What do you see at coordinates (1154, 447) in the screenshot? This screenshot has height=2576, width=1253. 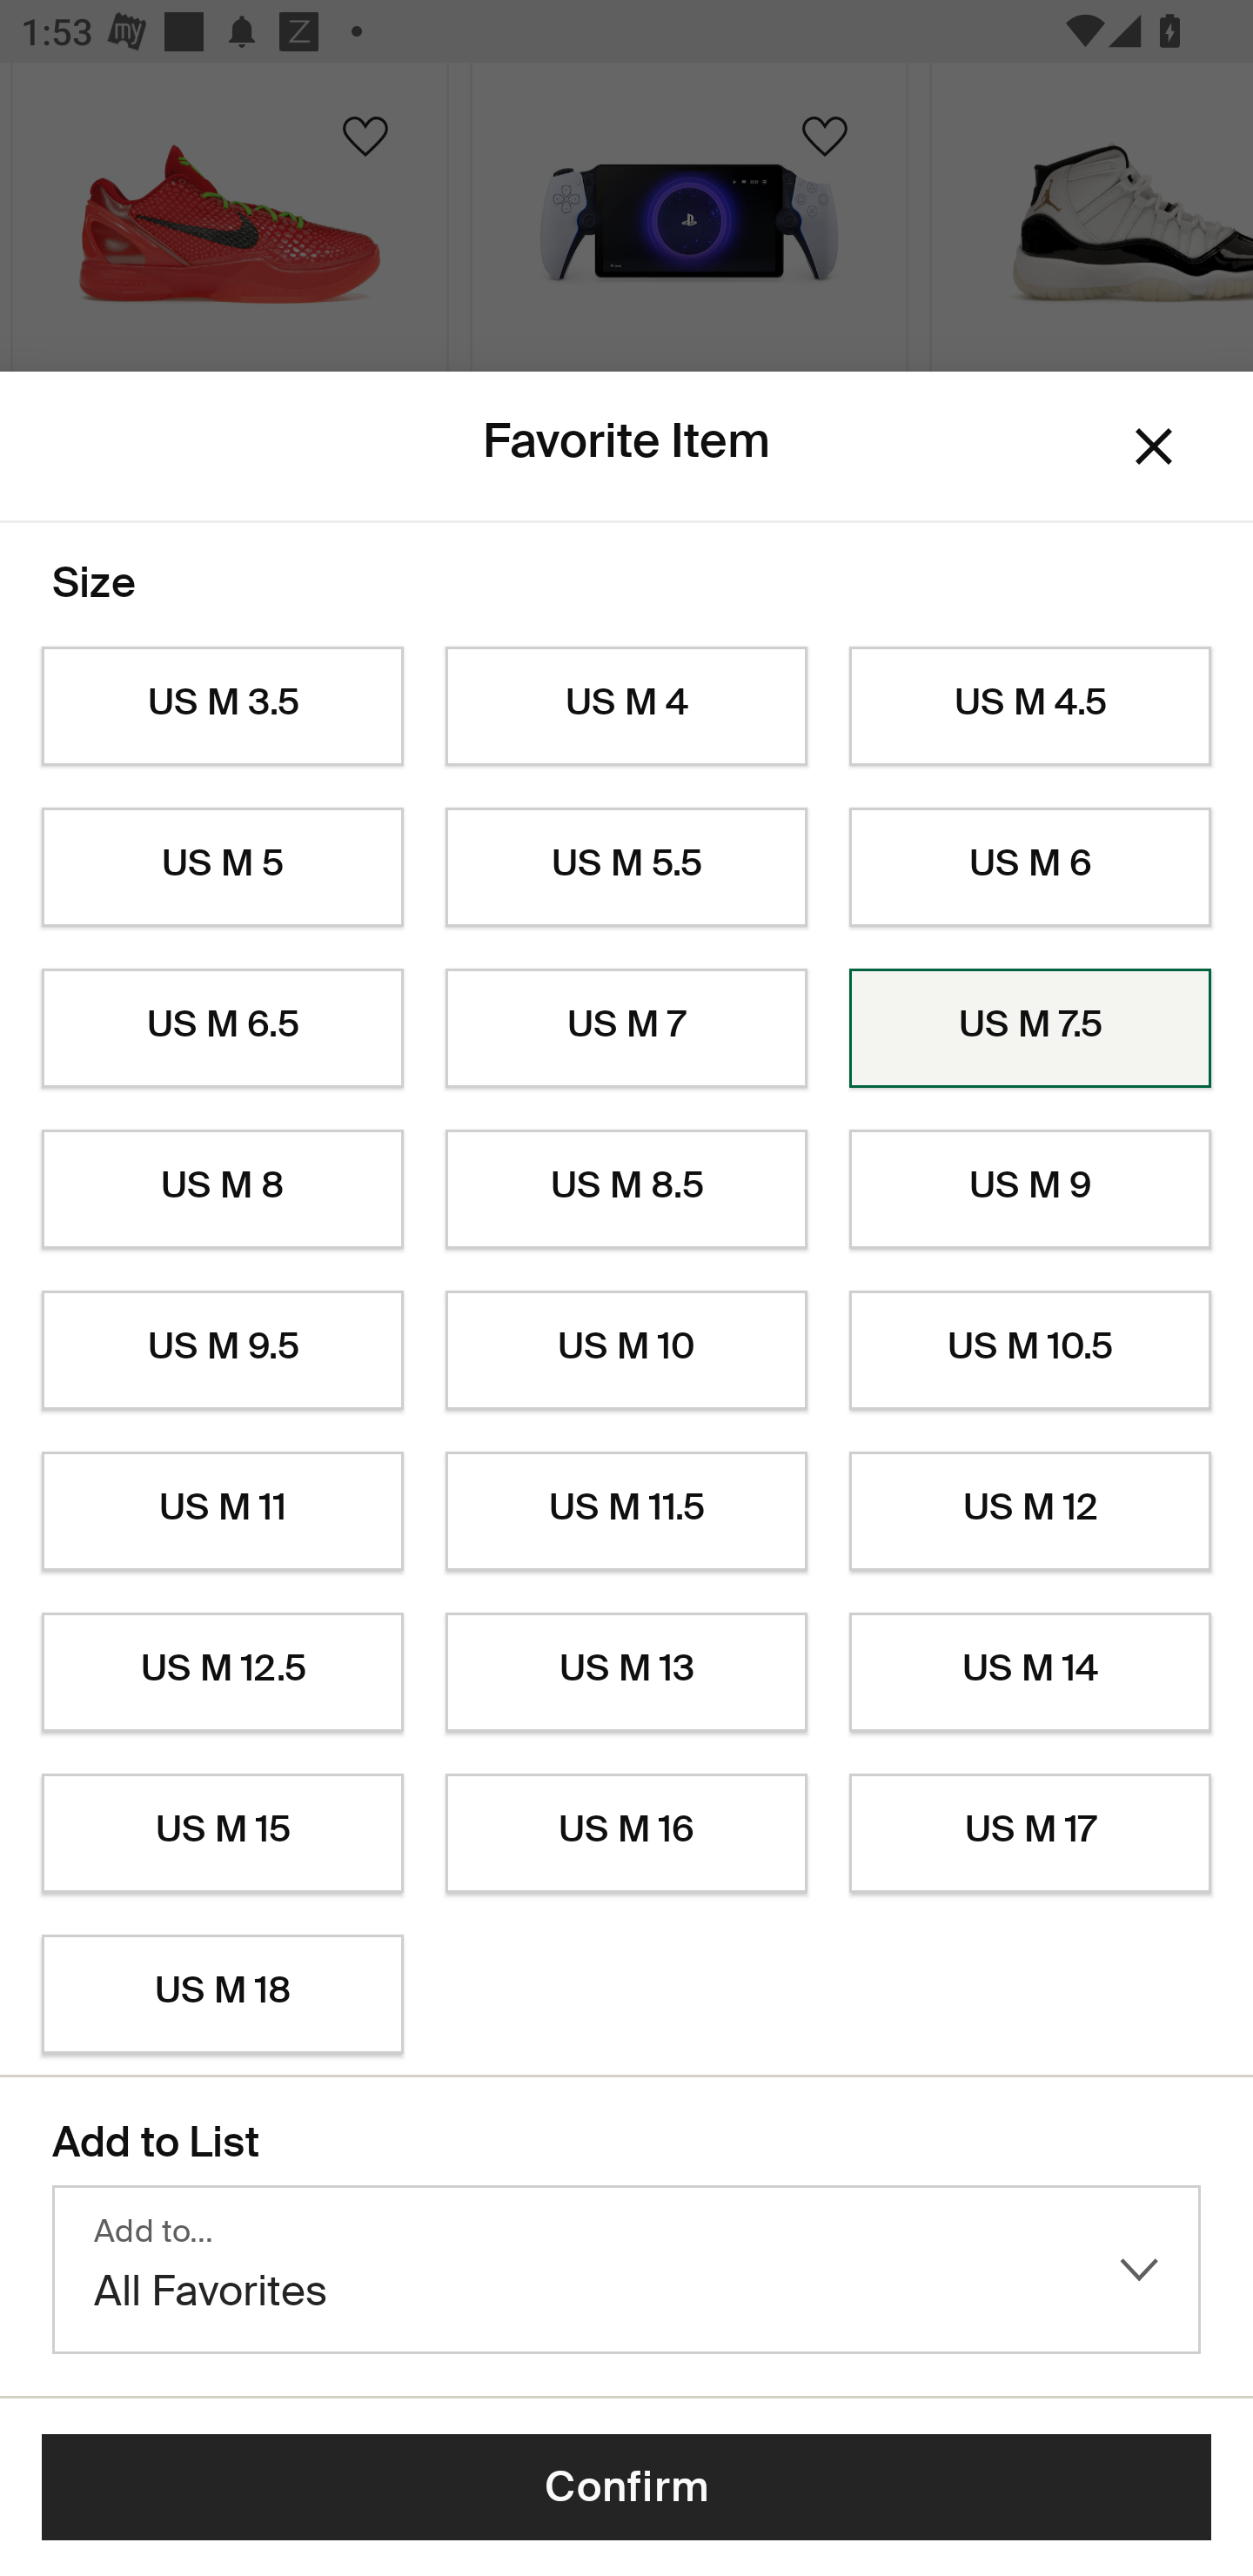 I see `Dismiss` at bounding box center [1154, 447].